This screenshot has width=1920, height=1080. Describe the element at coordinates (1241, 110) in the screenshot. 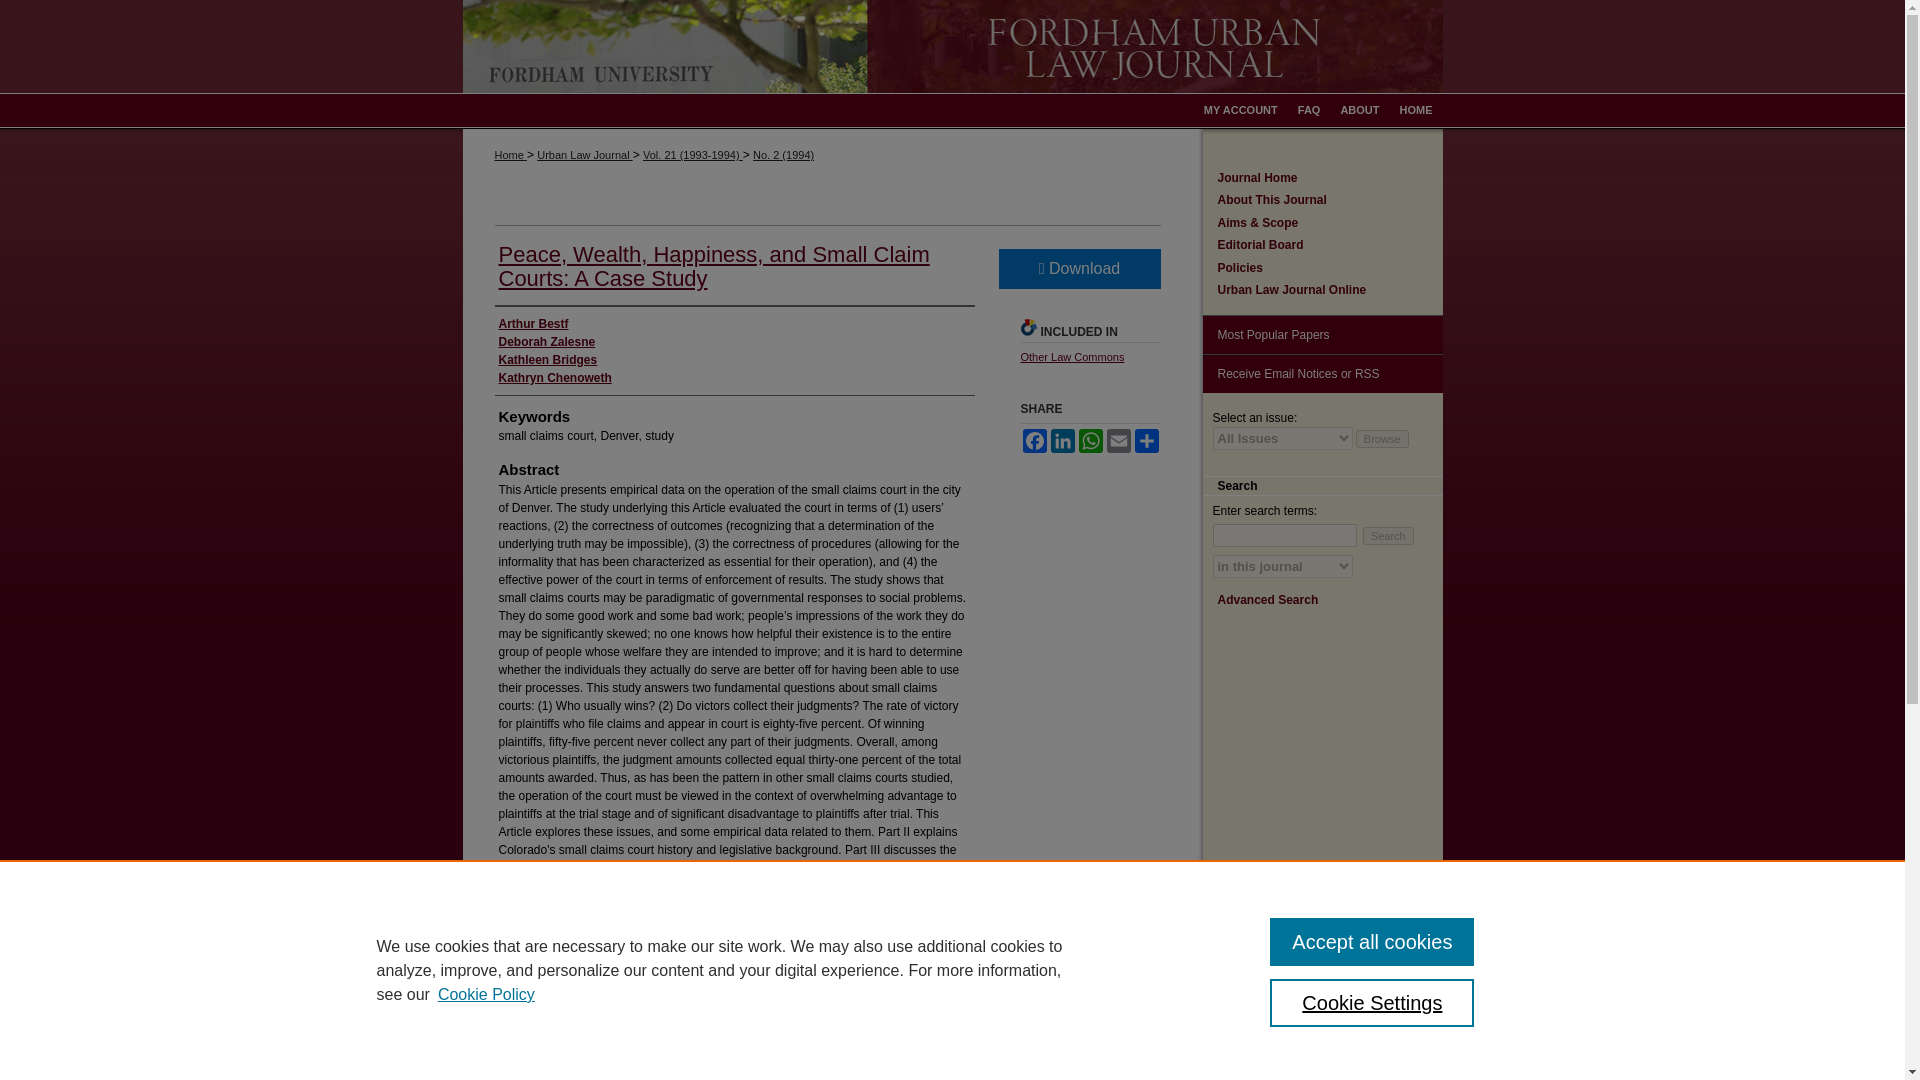

I see `MY ACCOUNT` at that location.